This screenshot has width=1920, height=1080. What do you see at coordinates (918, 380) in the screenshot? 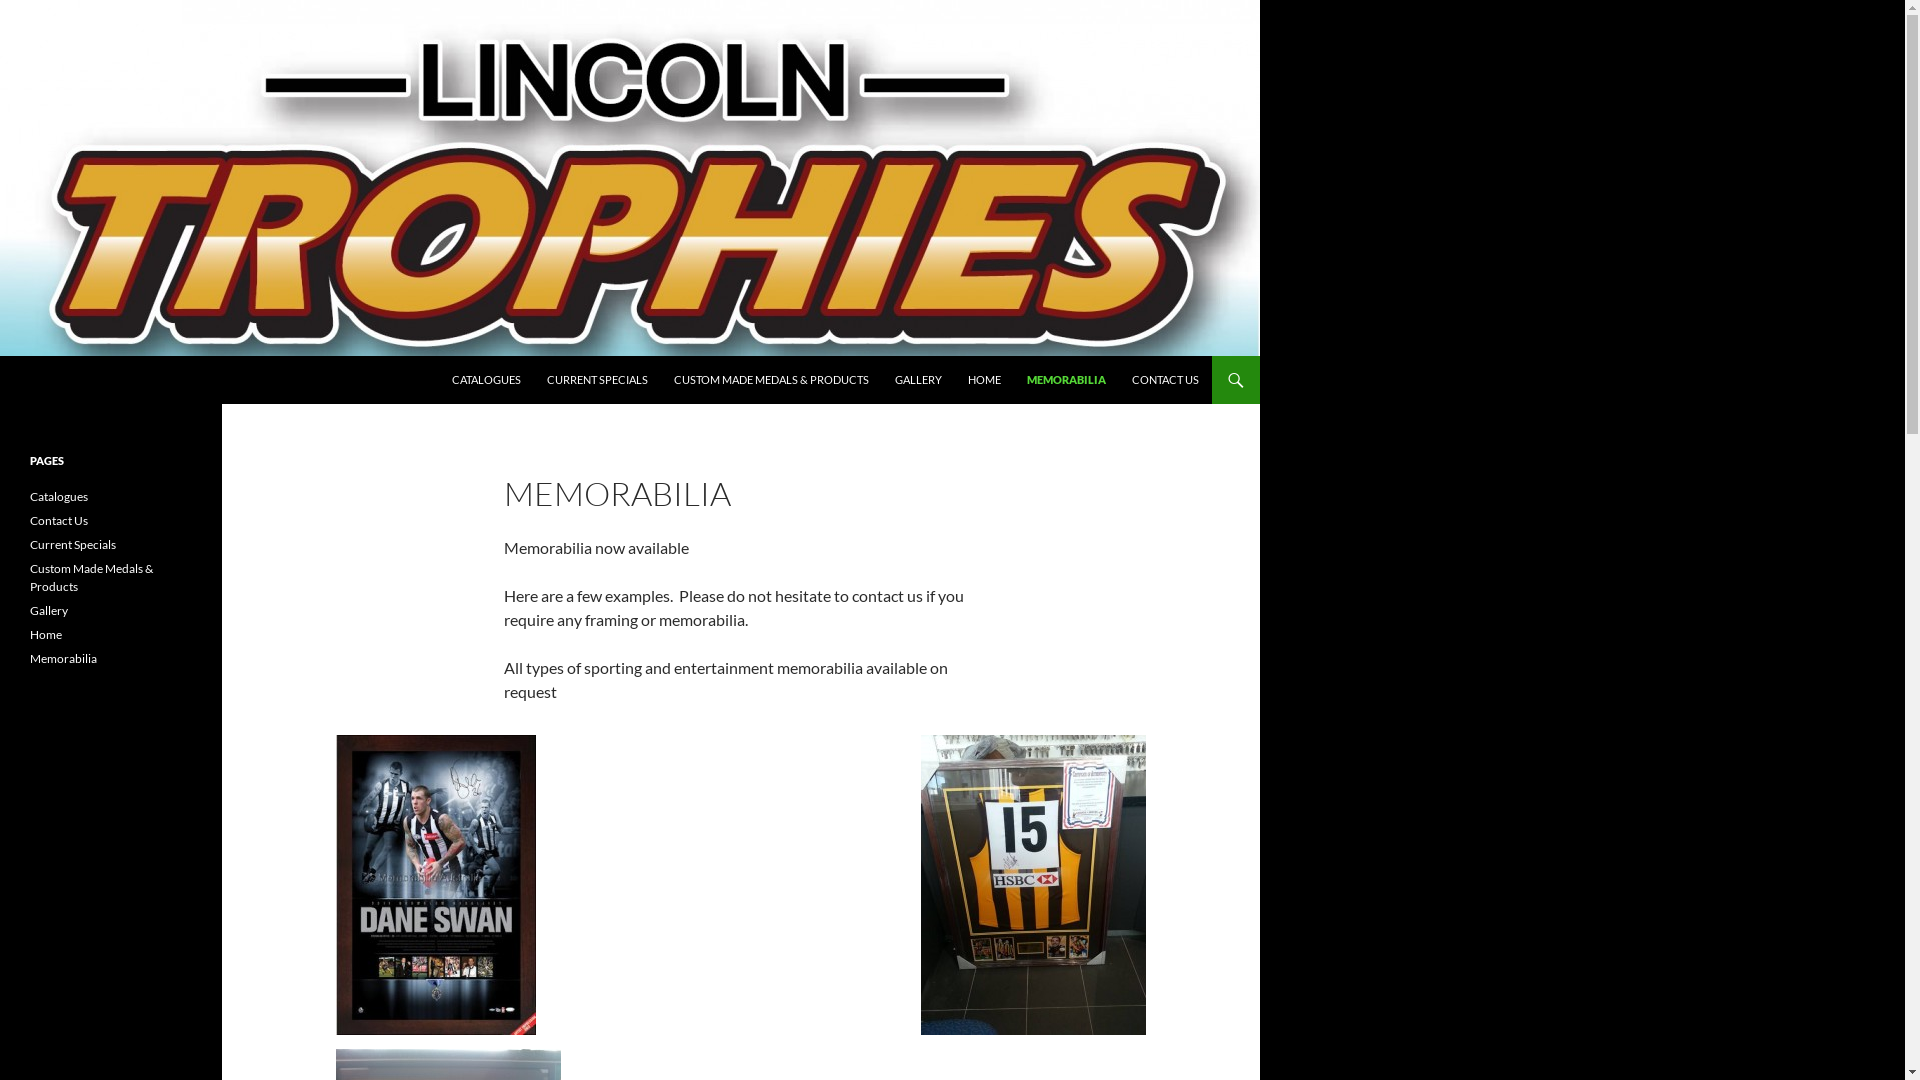
I see `GALLERY` at bounding box center [918, 380].